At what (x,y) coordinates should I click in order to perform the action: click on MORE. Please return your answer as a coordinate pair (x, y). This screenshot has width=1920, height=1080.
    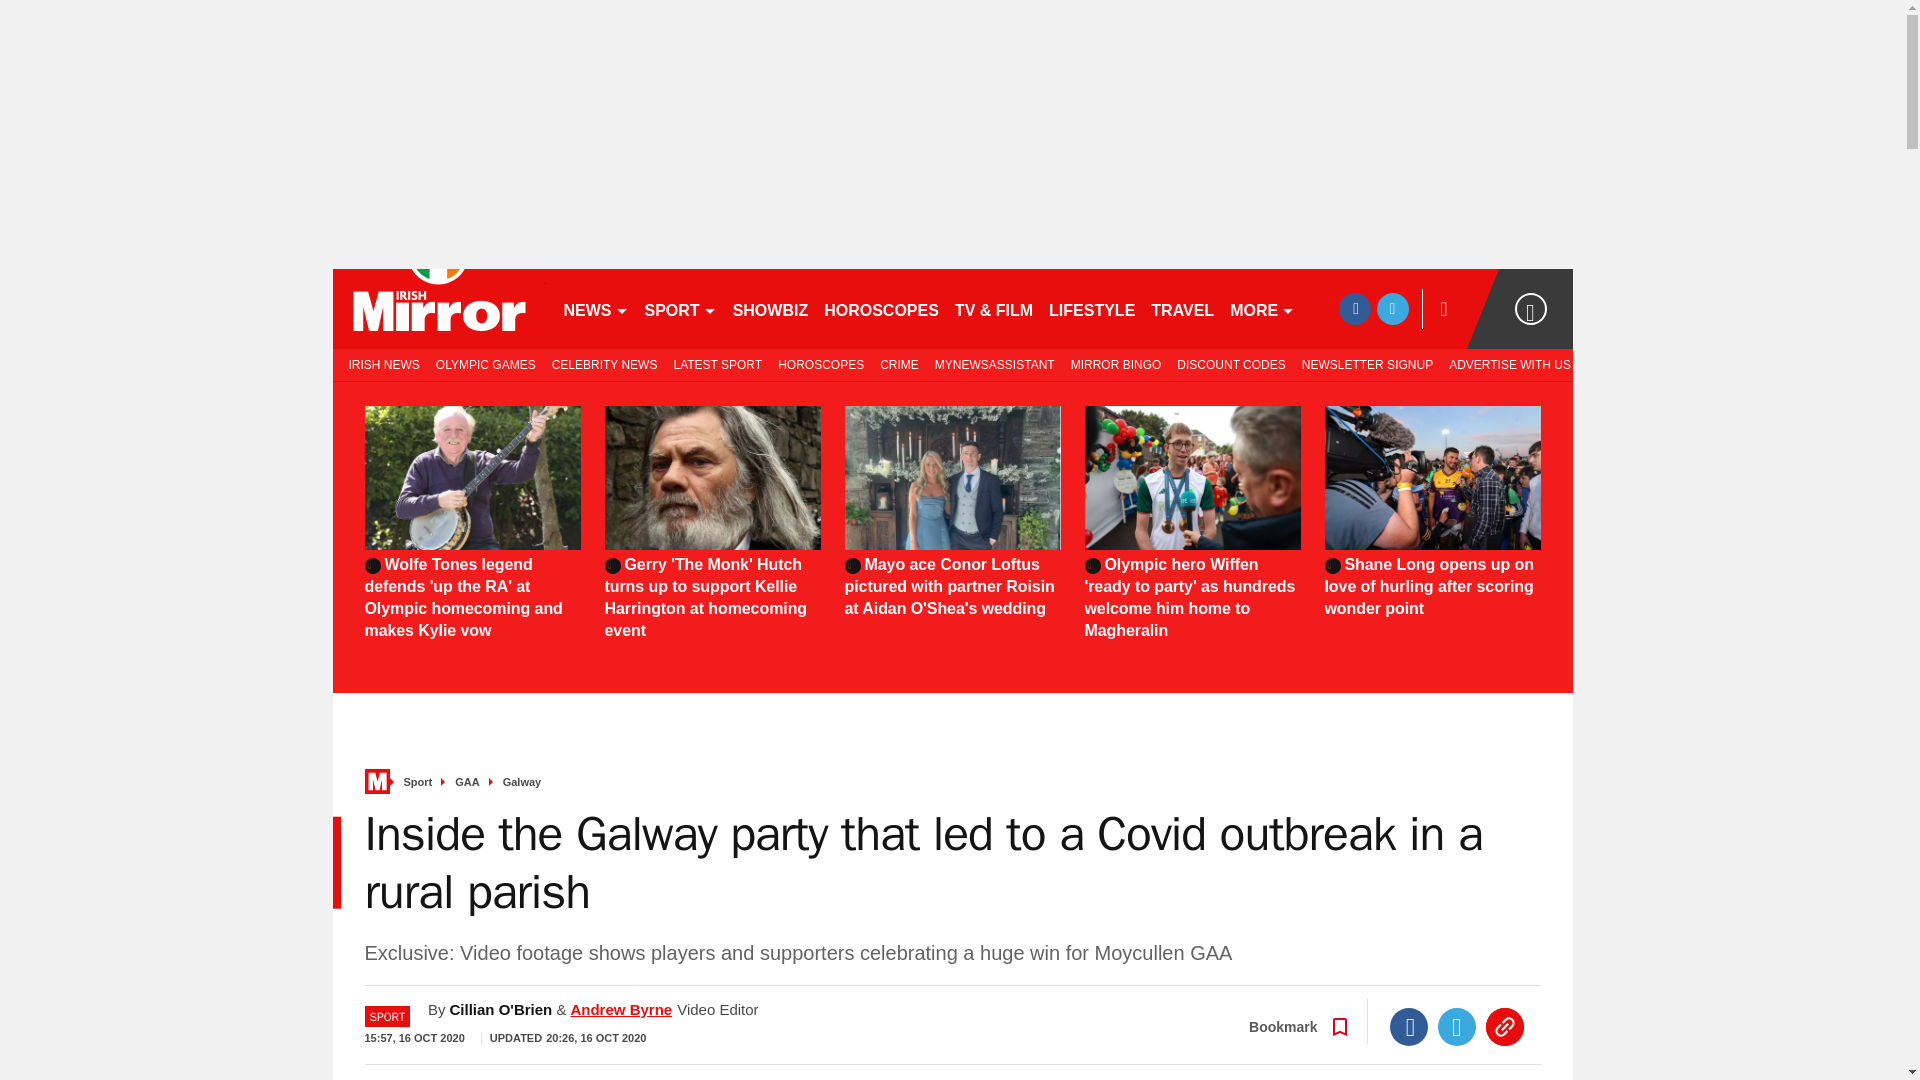
    Looking at the image, I should click on (1262, 308).